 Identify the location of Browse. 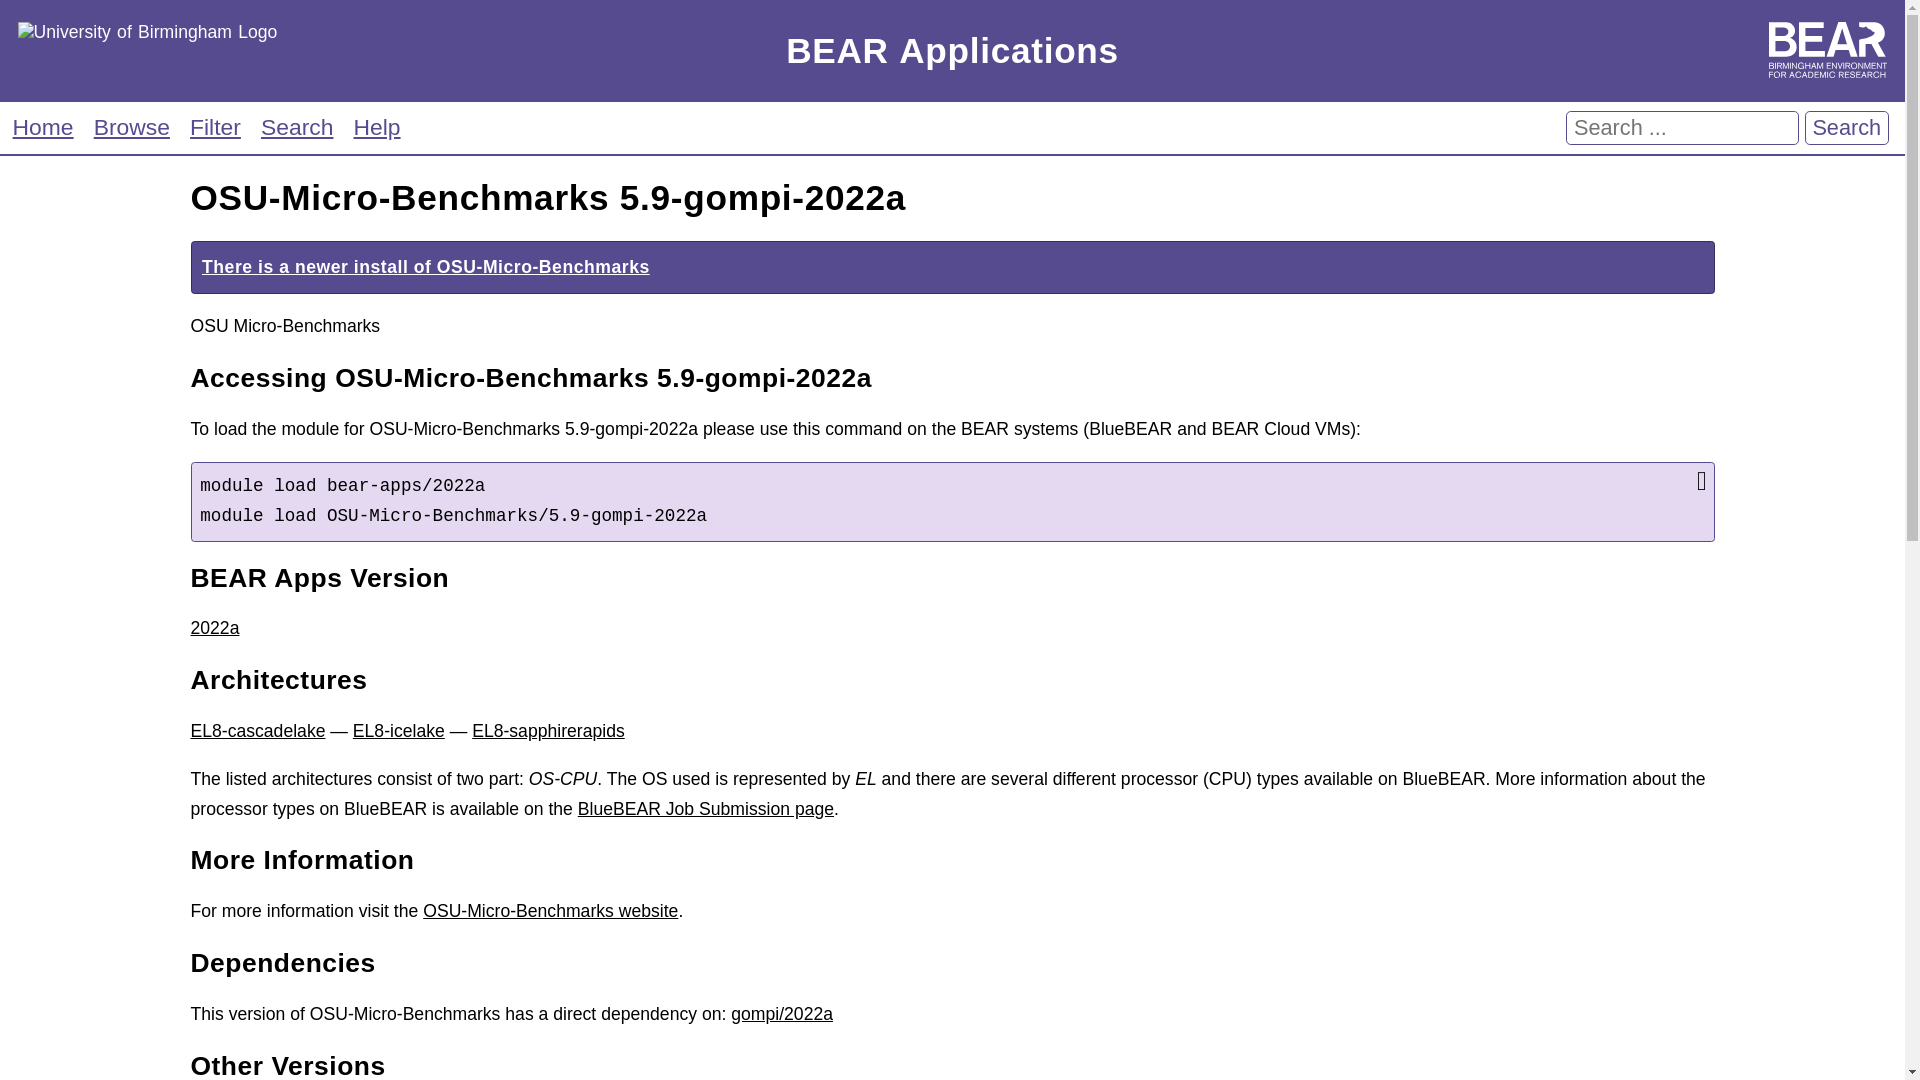
(131, 127).